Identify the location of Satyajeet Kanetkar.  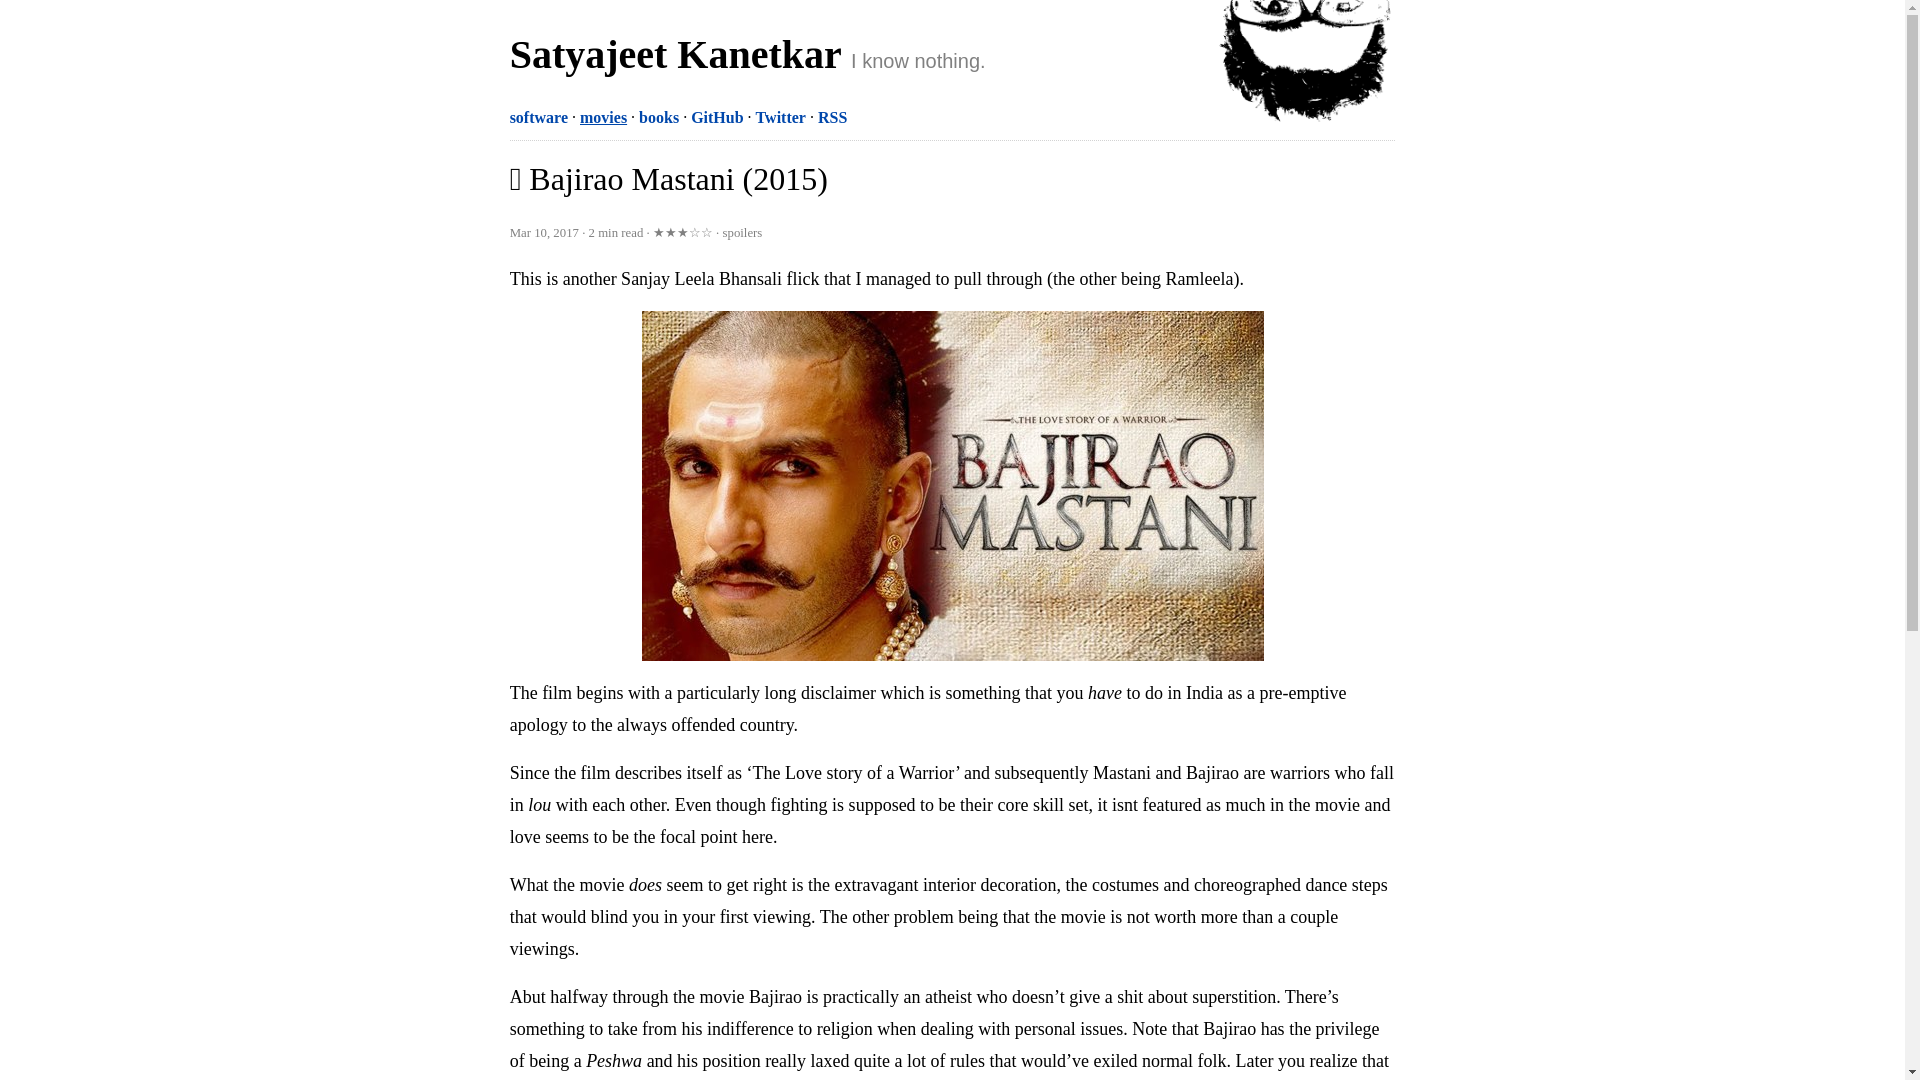
(1305, 64).